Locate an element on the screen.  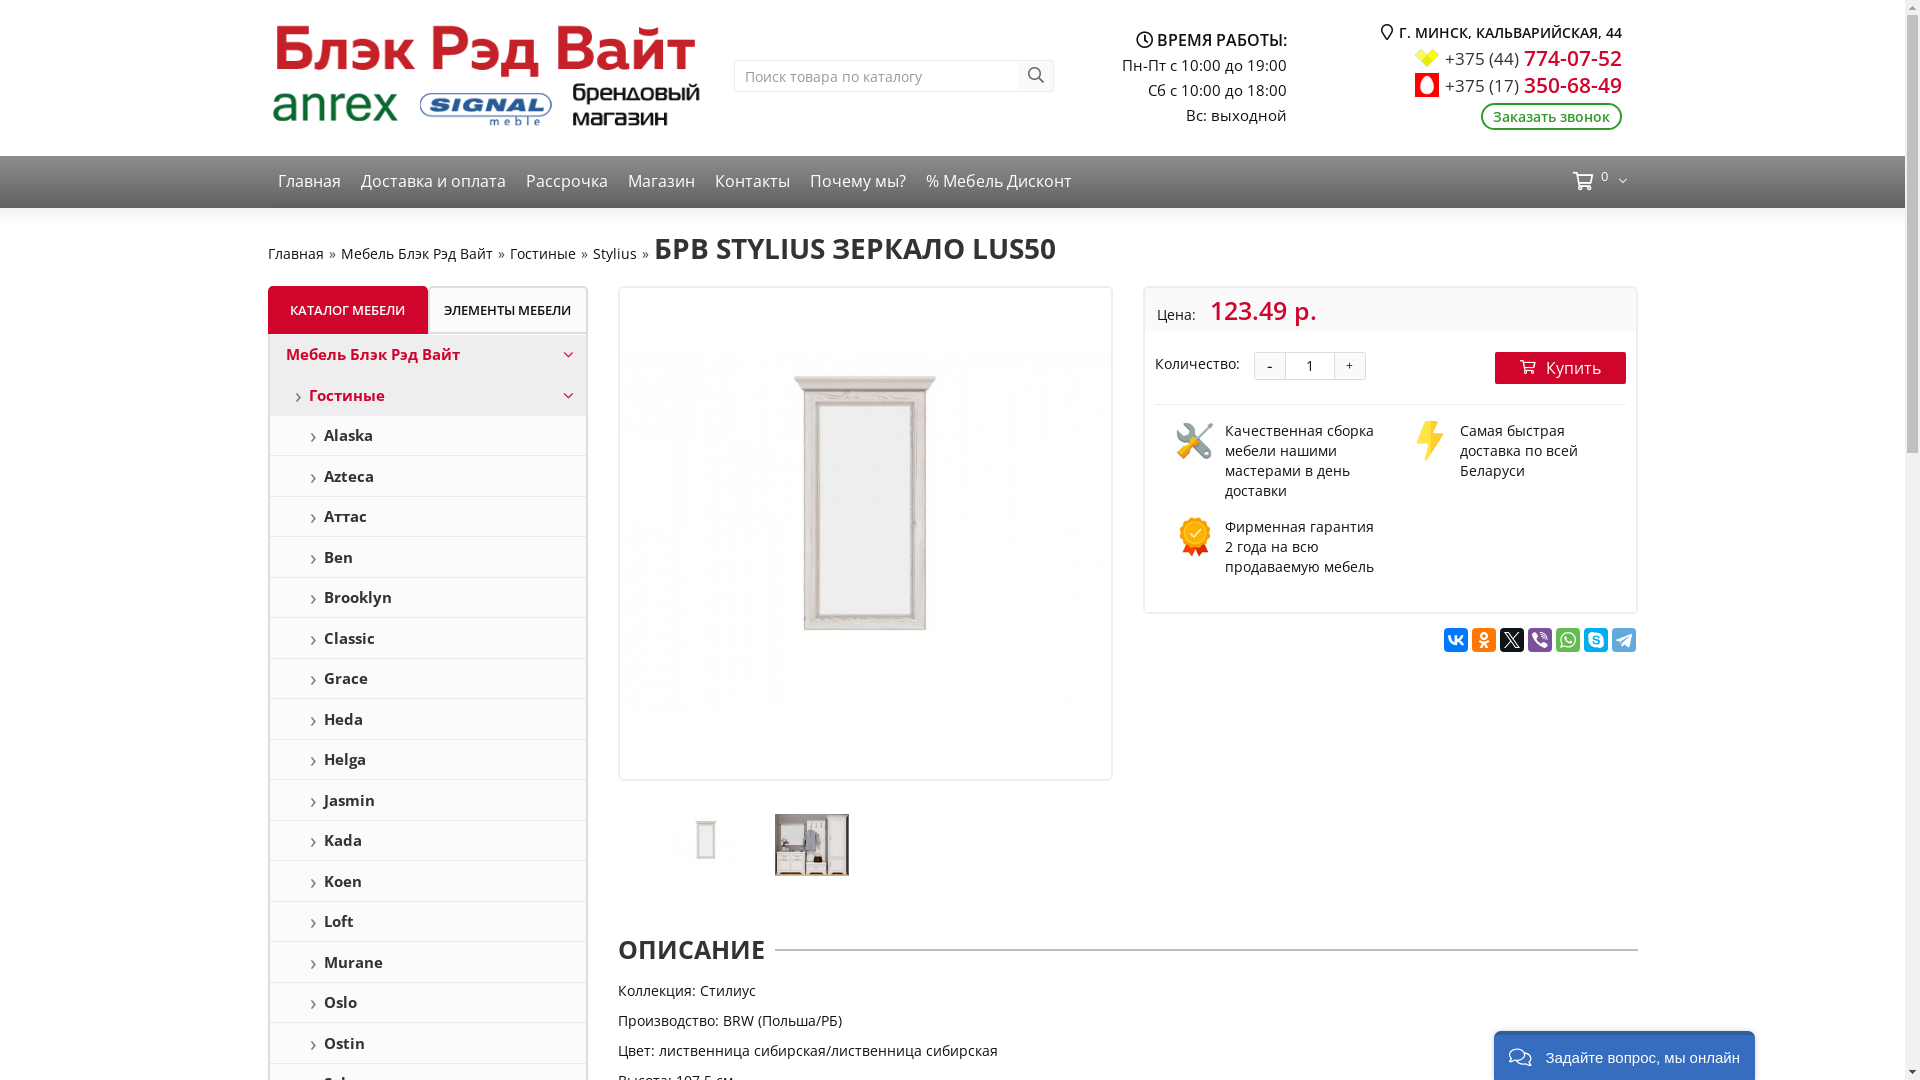
Classic is located at coordinates (428, 638).